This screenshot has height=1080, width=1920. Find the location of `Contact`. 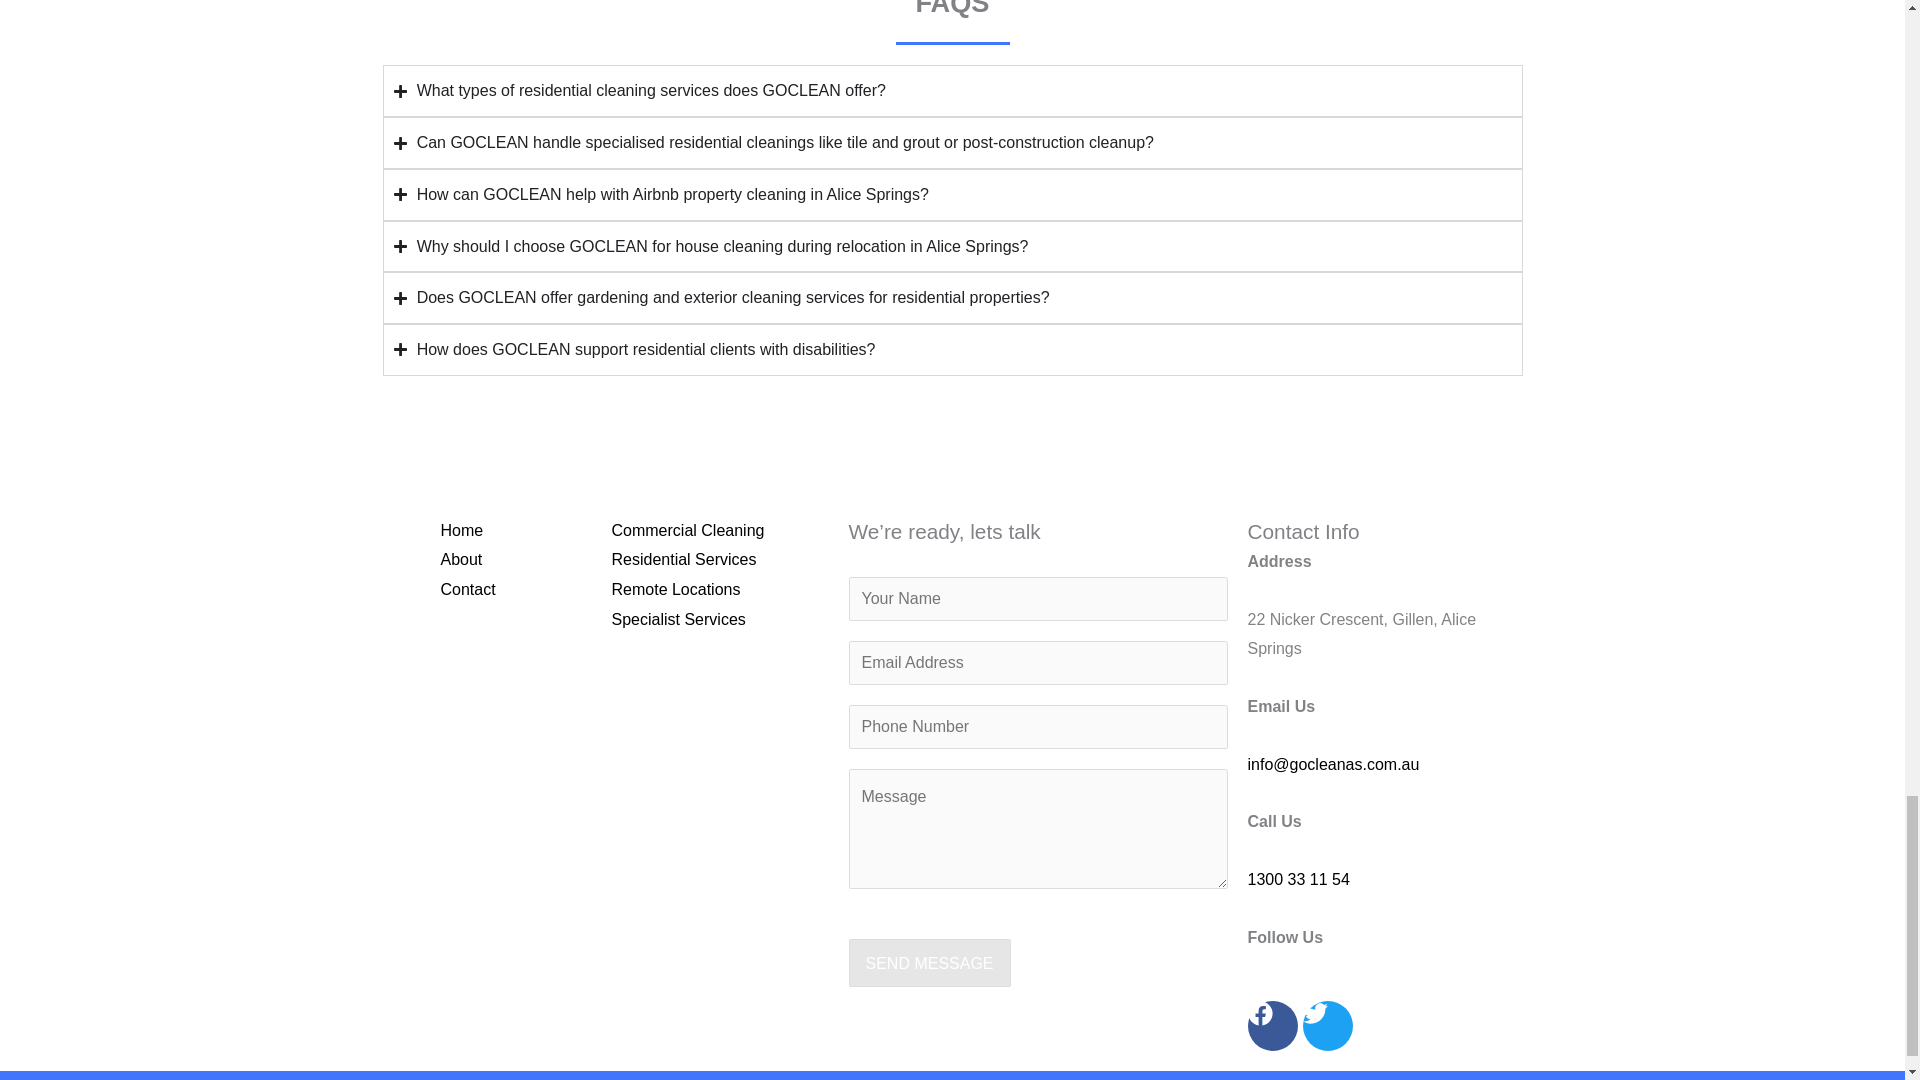

Contact is located at coordinates (467, 590).